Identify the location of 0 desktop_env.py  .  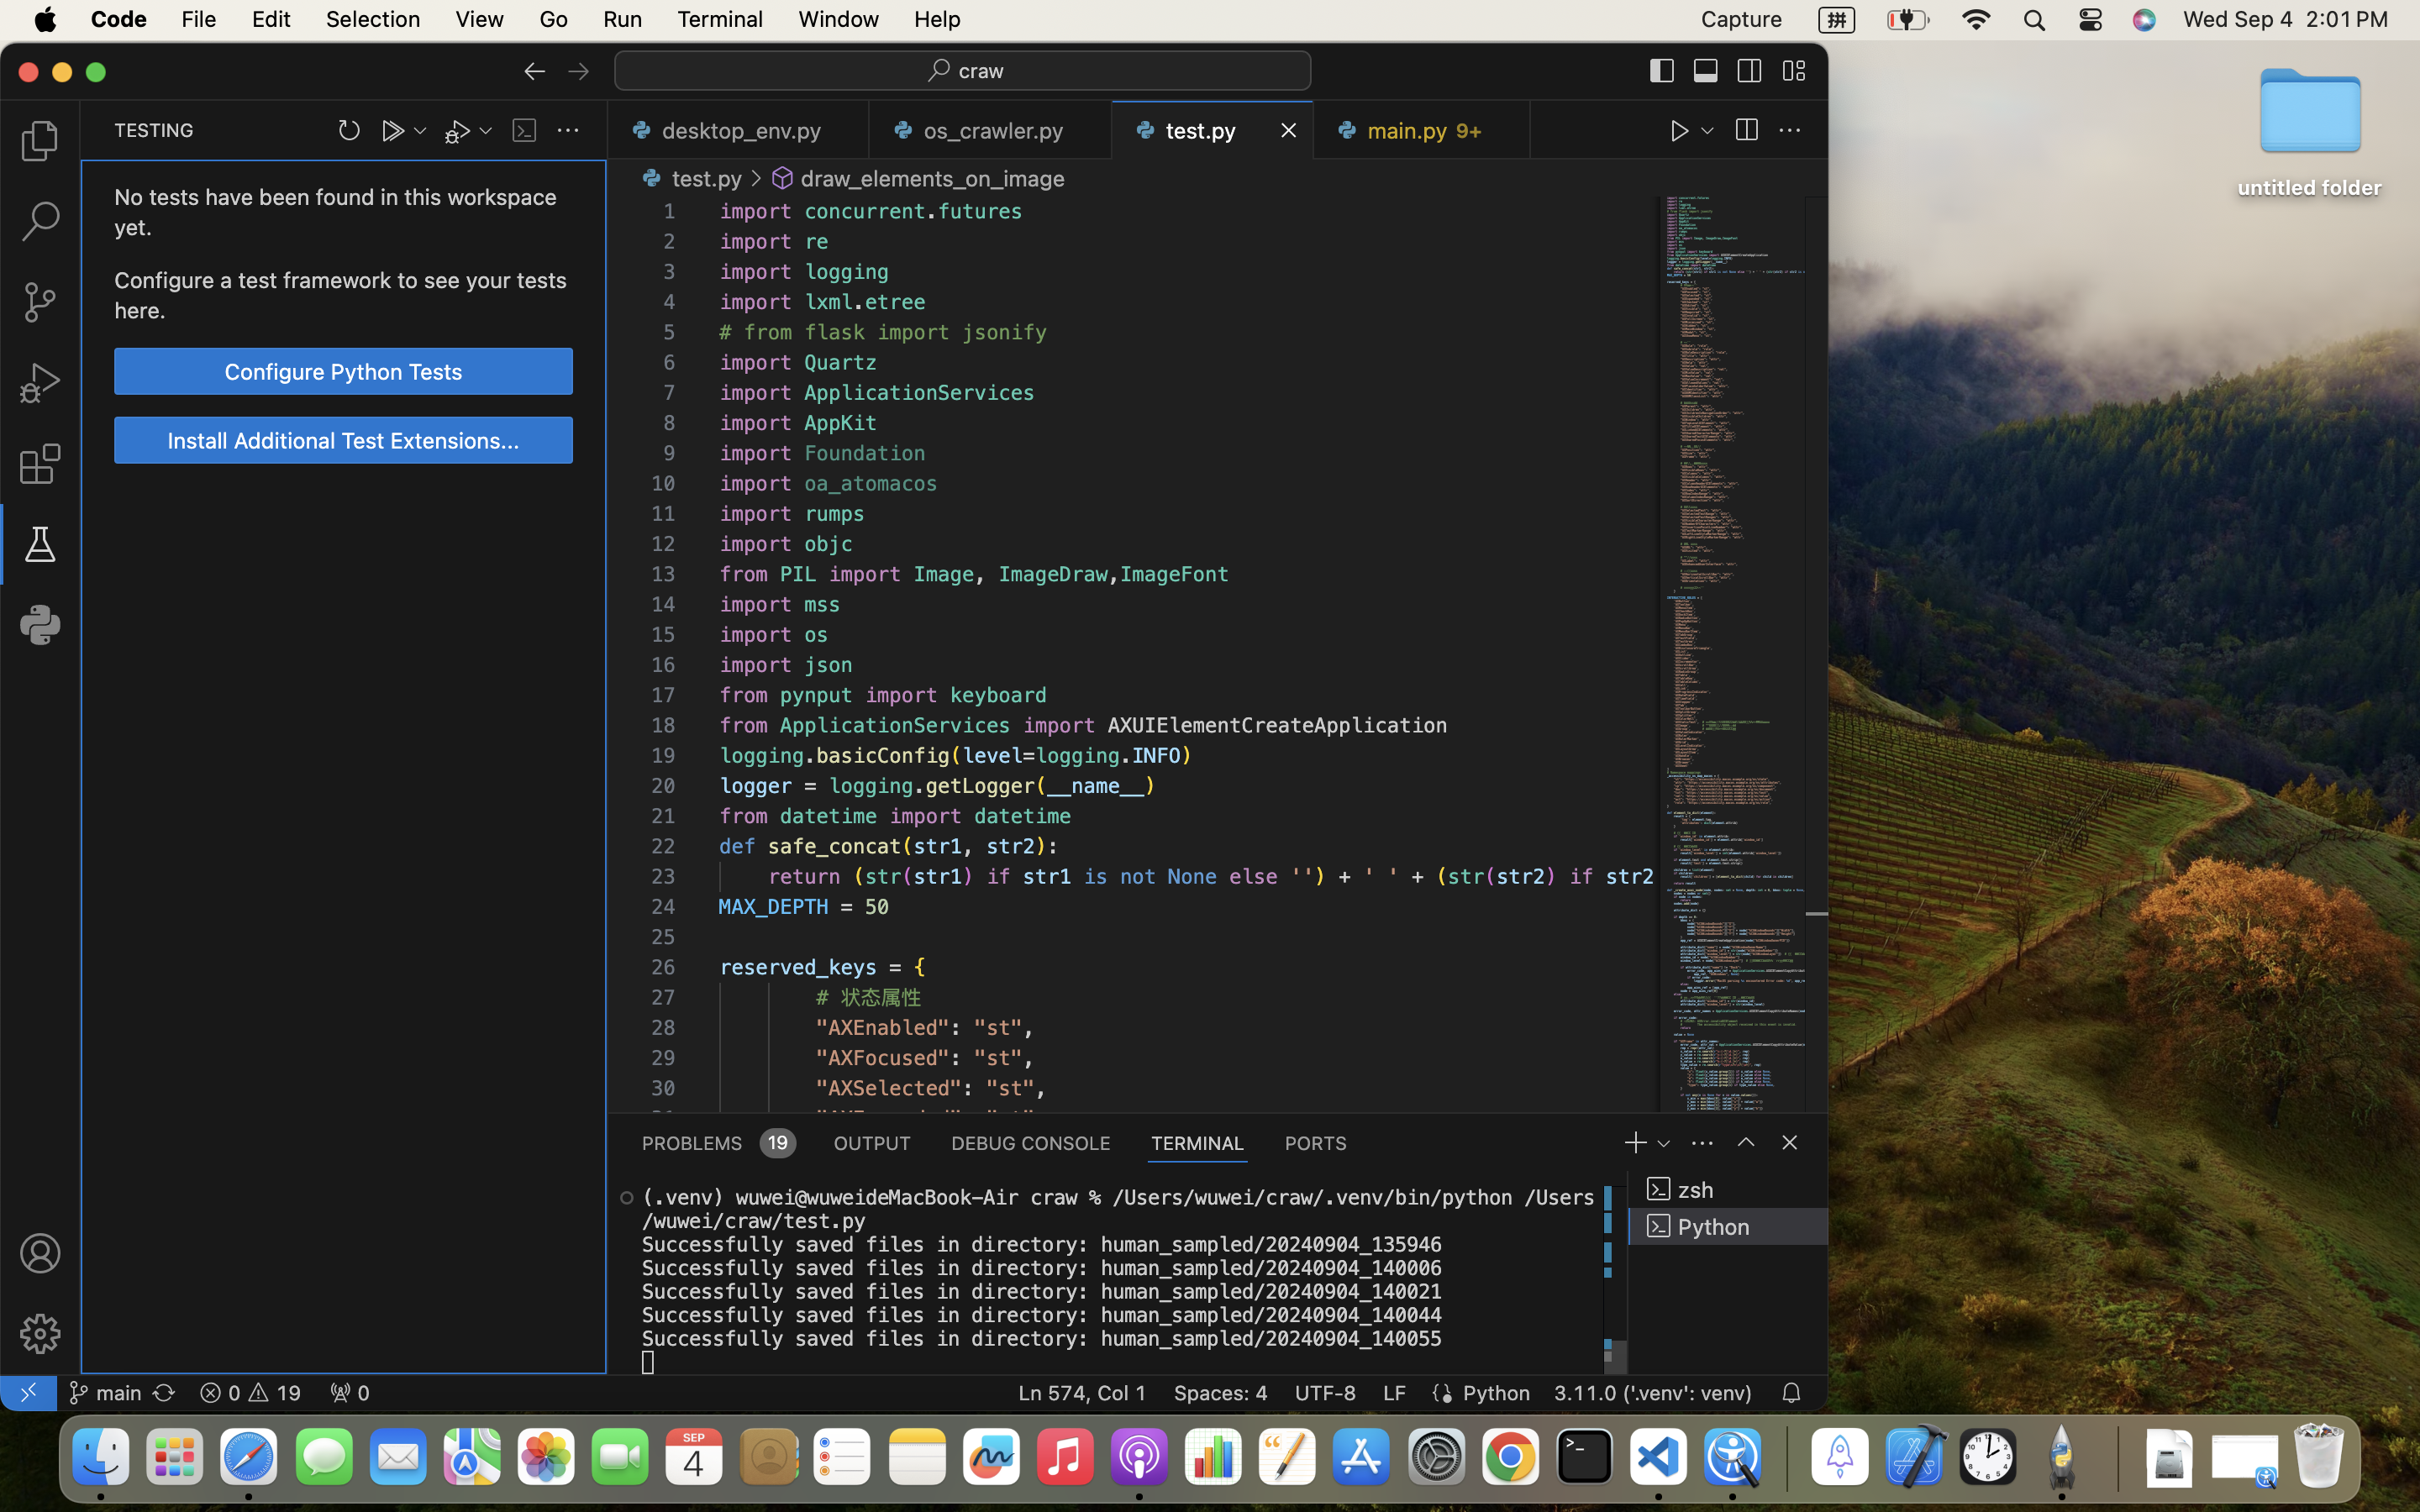
(739, 130).